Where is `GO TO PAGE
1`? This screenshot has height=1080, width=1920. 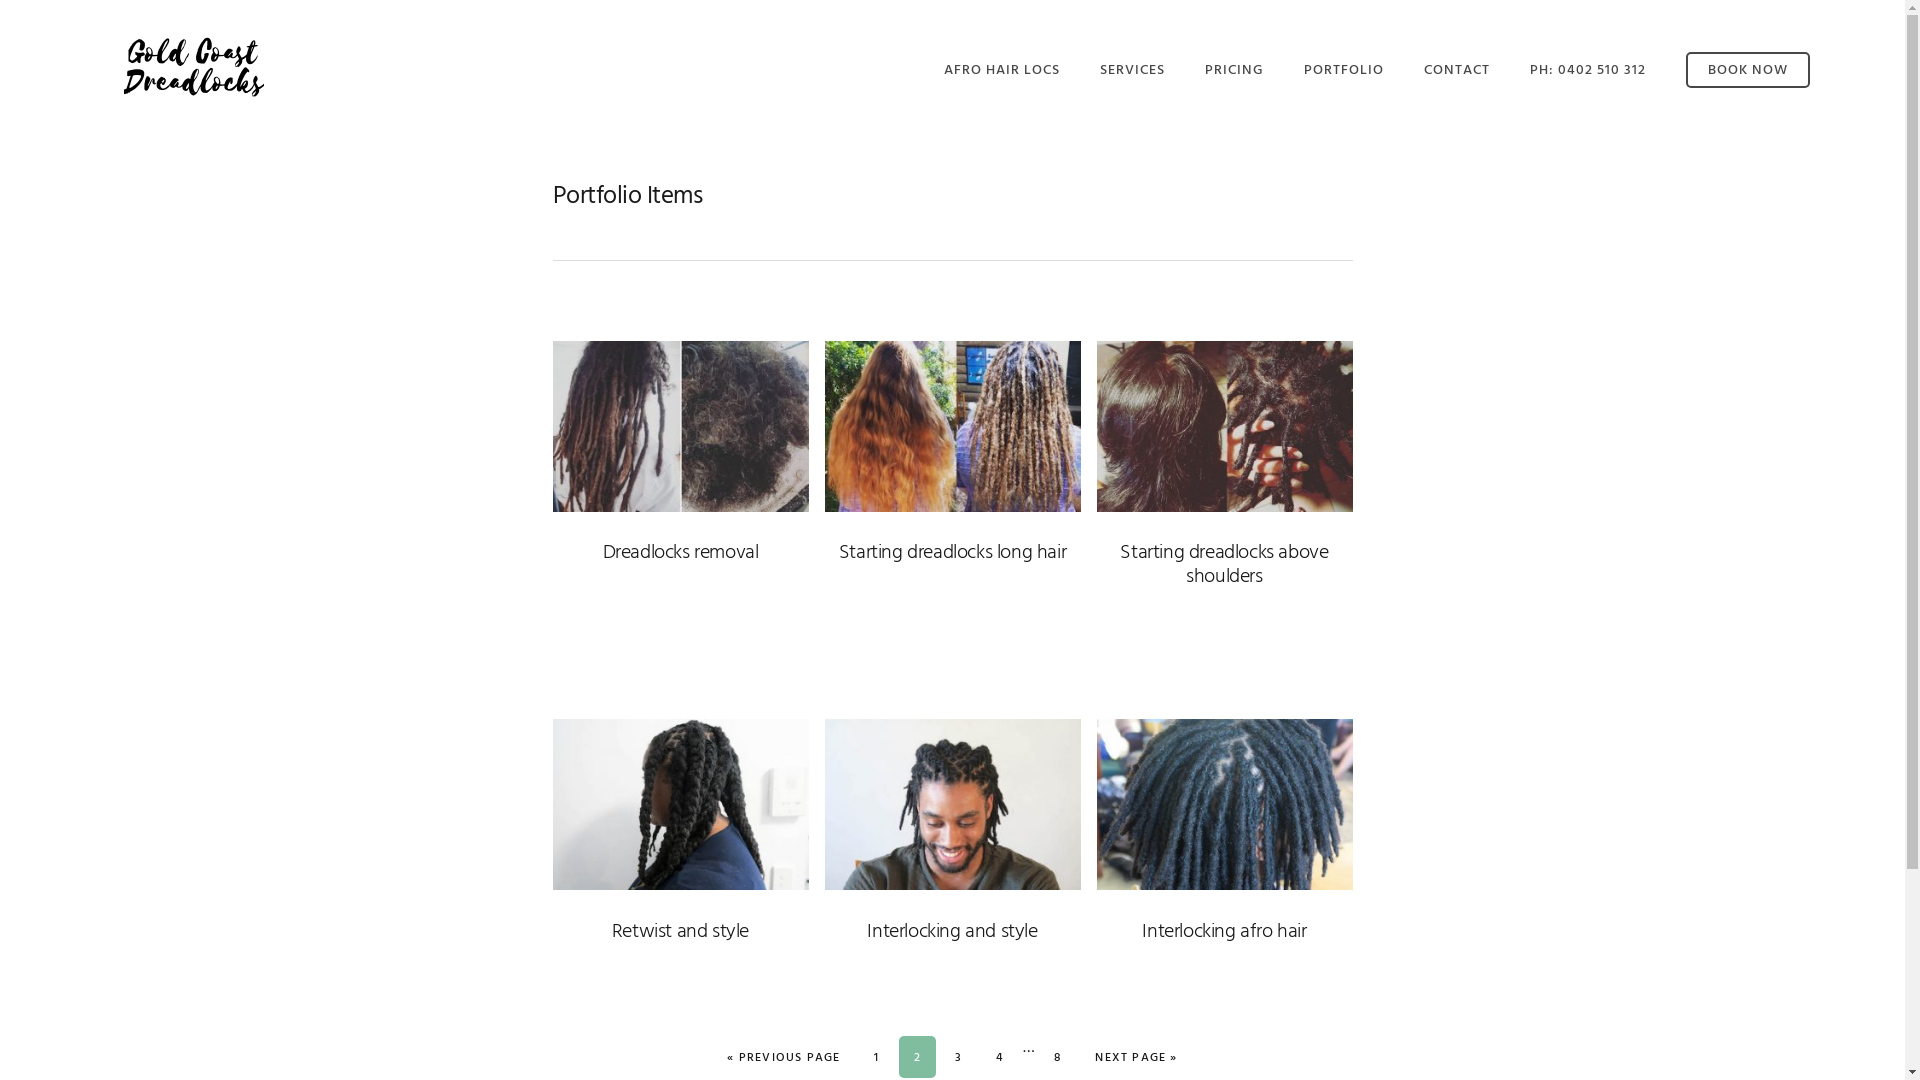 GO TO PAGE
1 is located at coordinates (876, 1057).